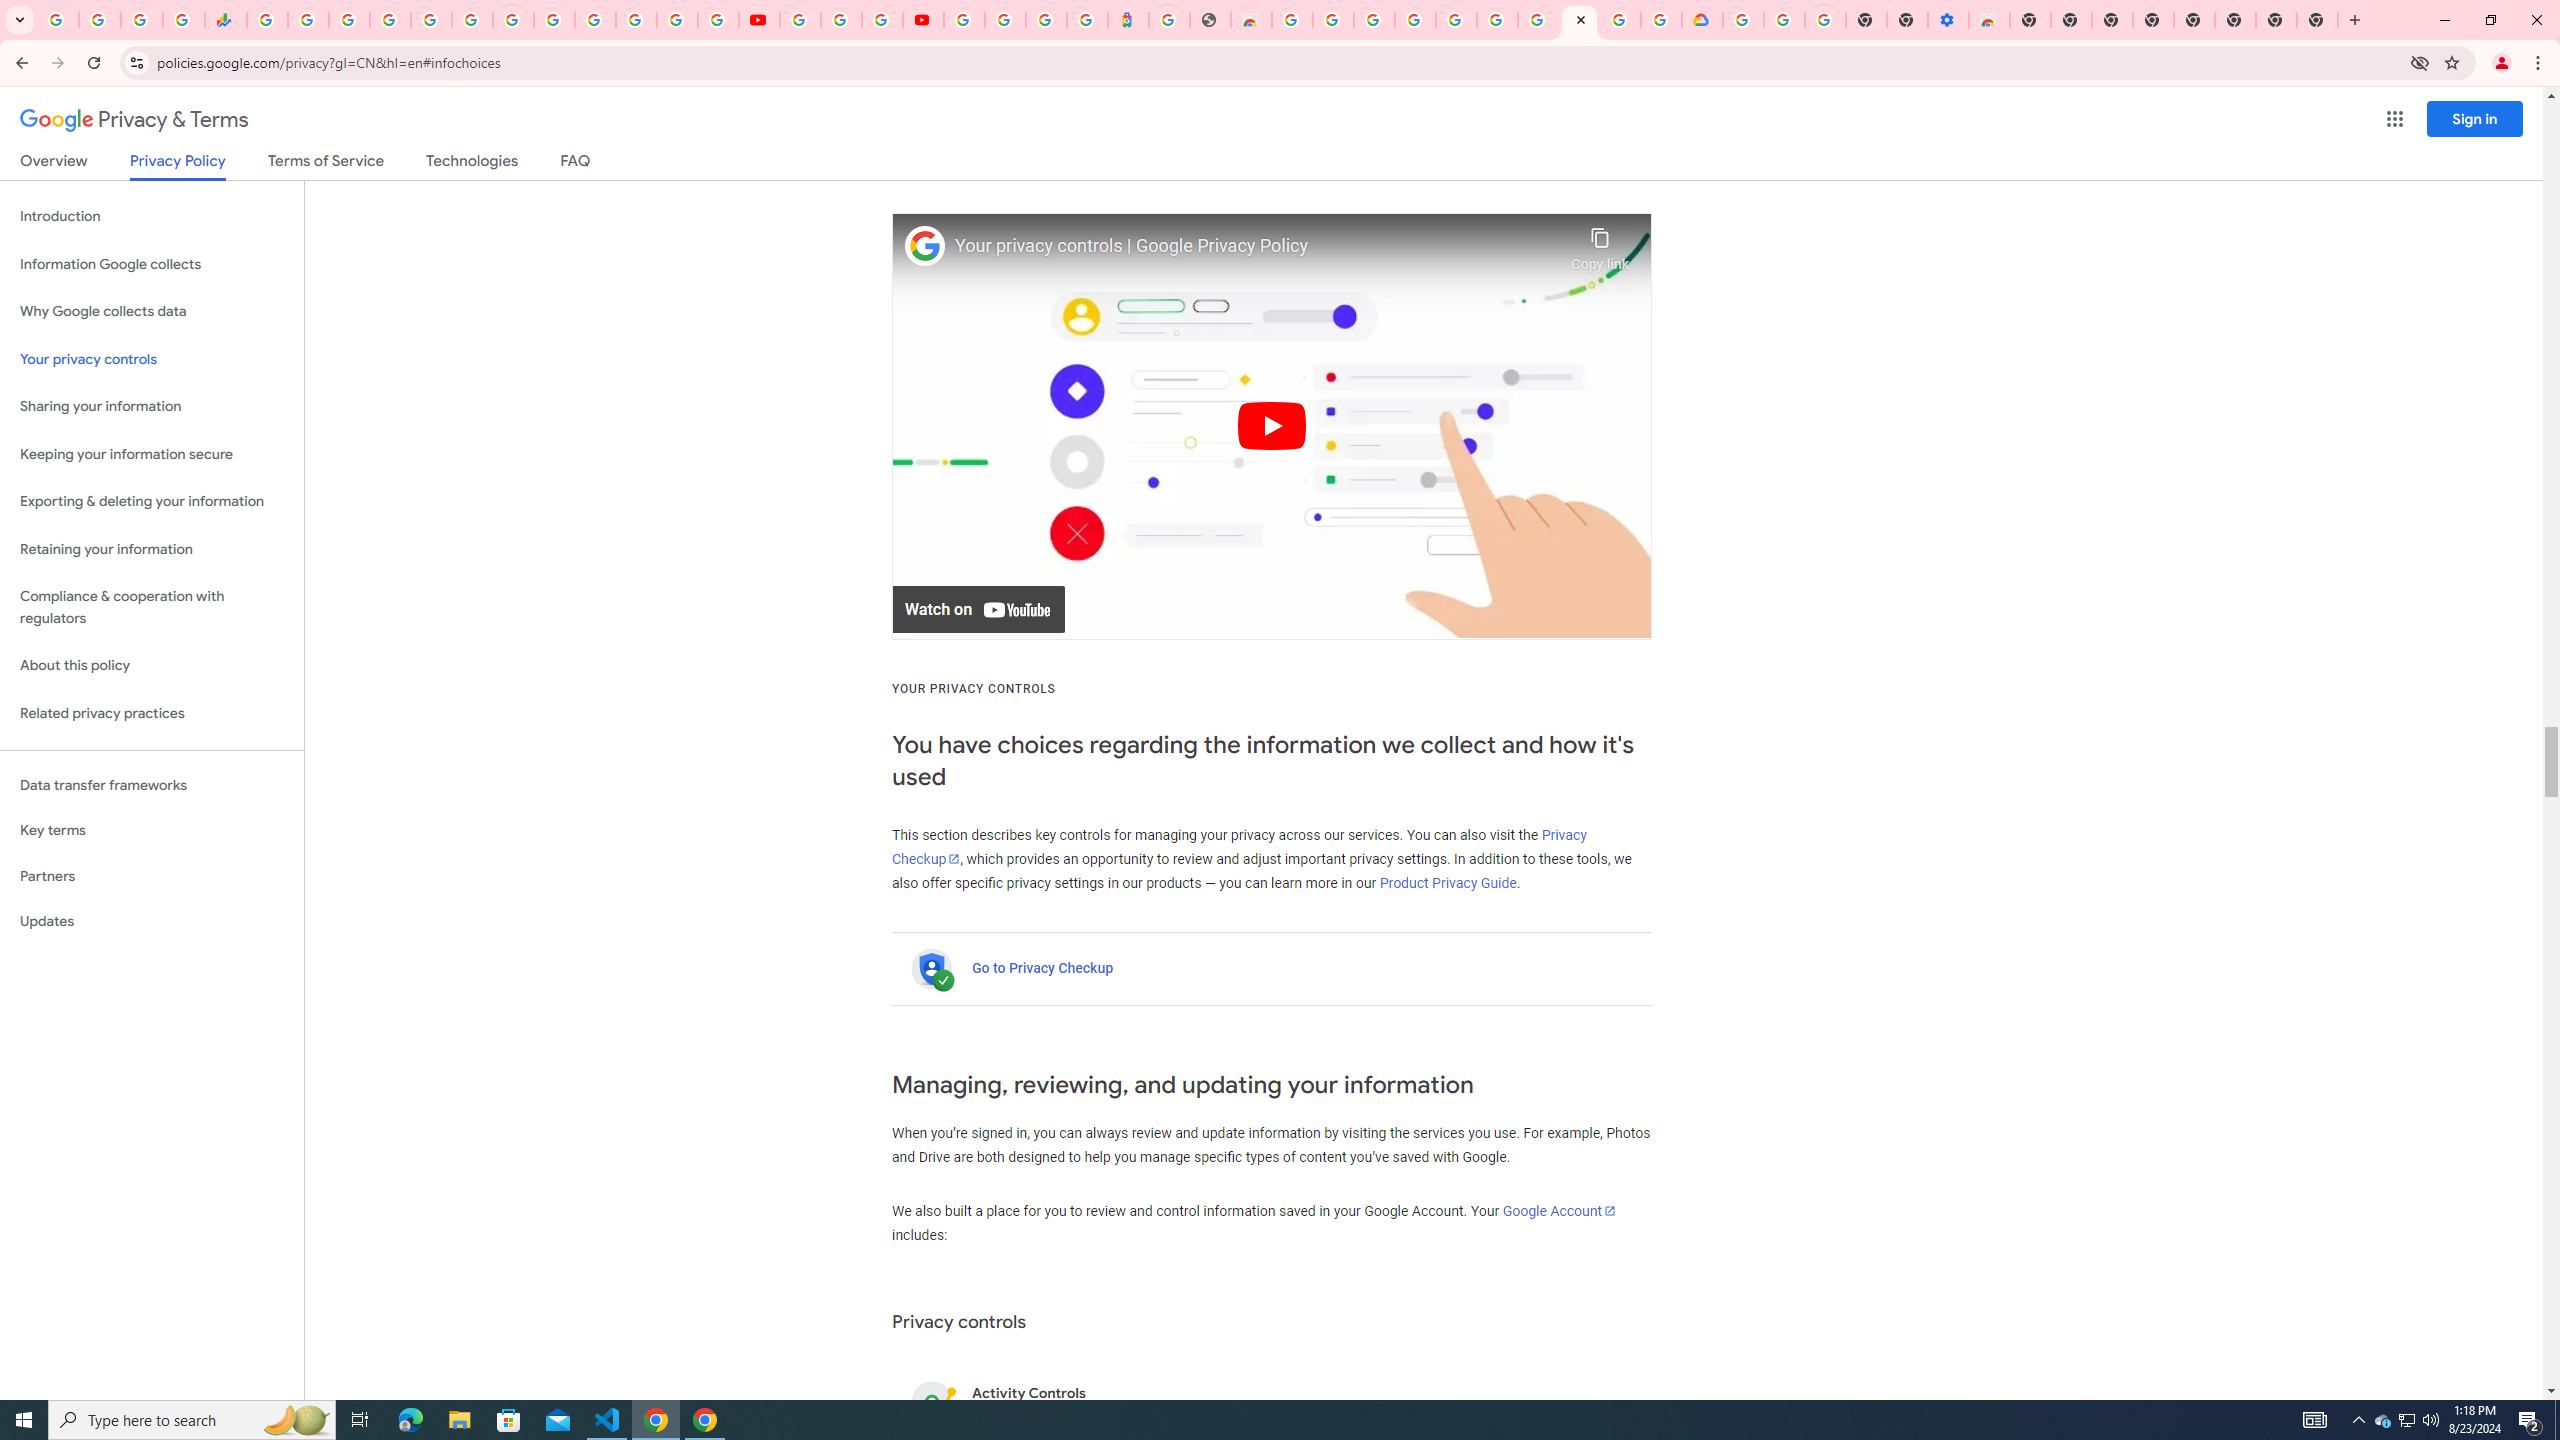 The width and height of the screenshot is (2560, 1440). Describe the element at coordinates (2318, 20) in the screenshot. I see `New Tab` at that location.